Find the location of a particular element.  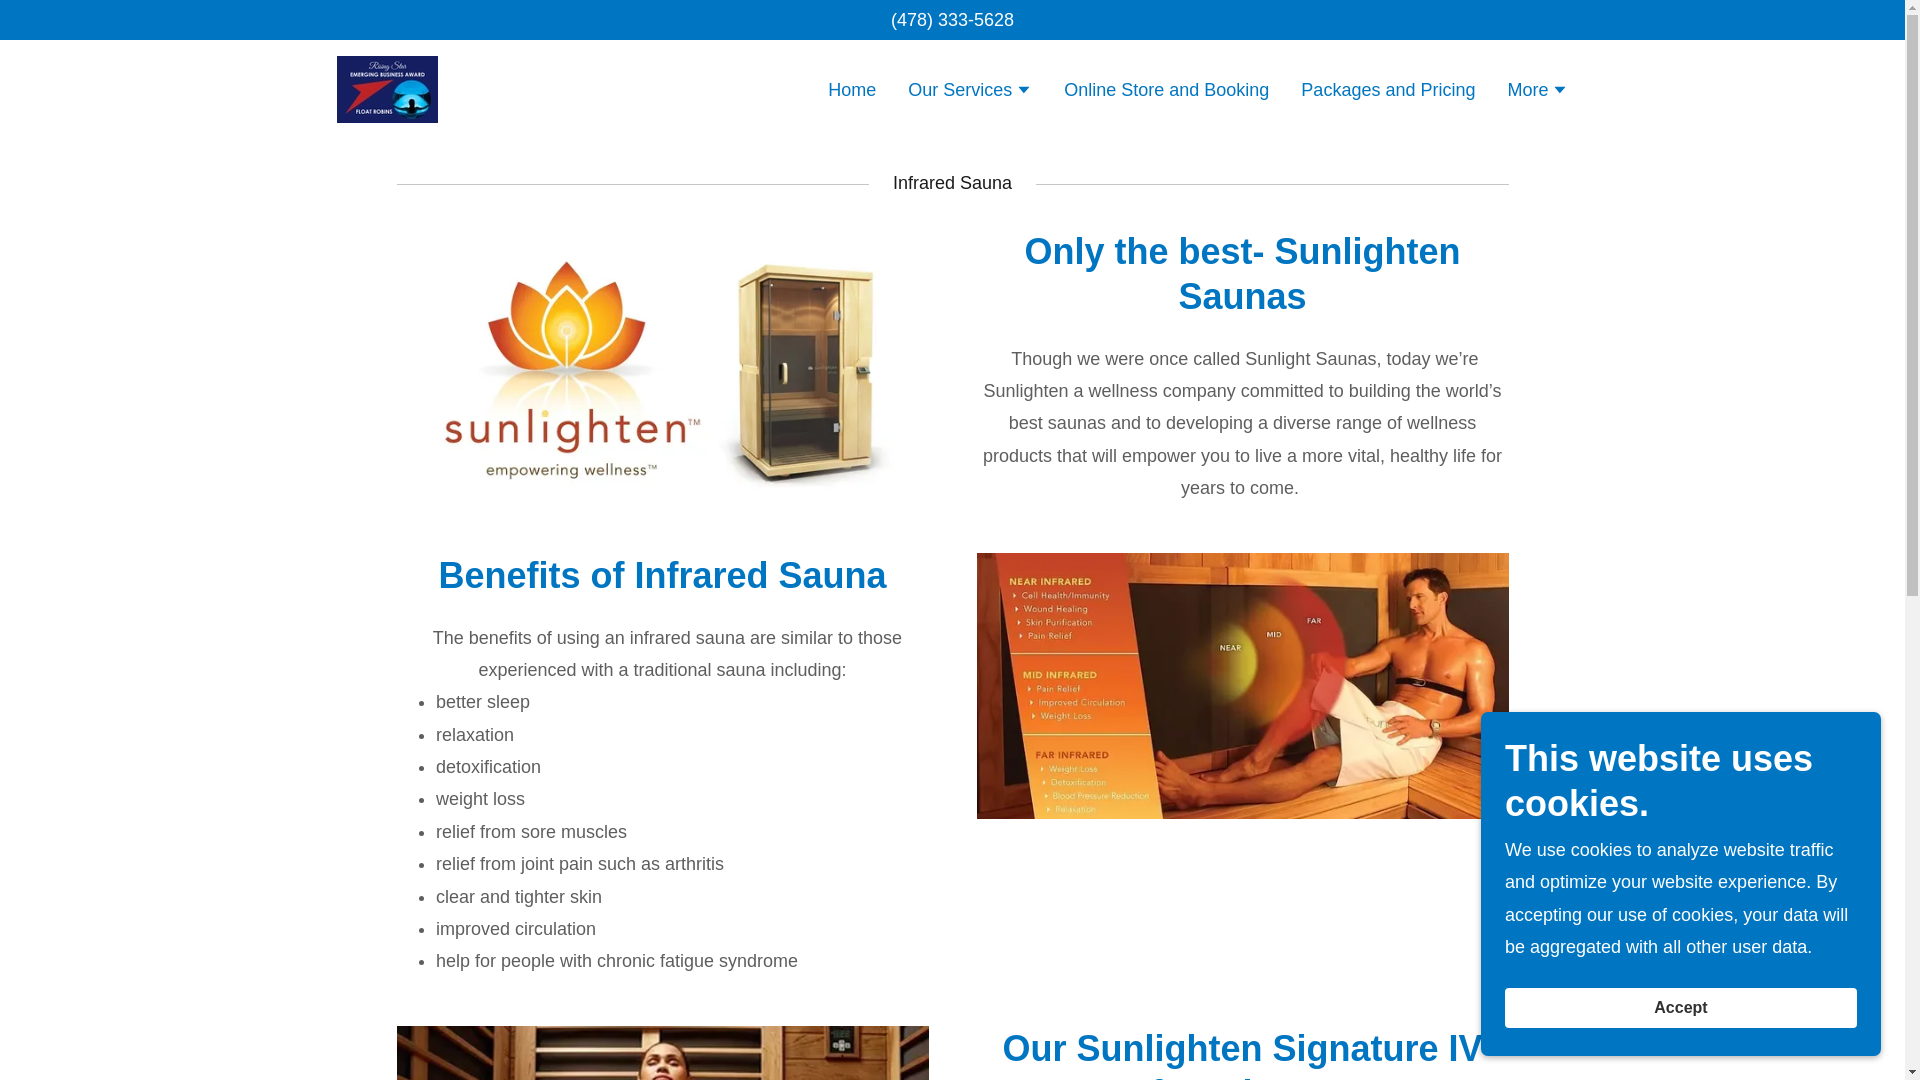

More is located at coordinates (1538, 91).